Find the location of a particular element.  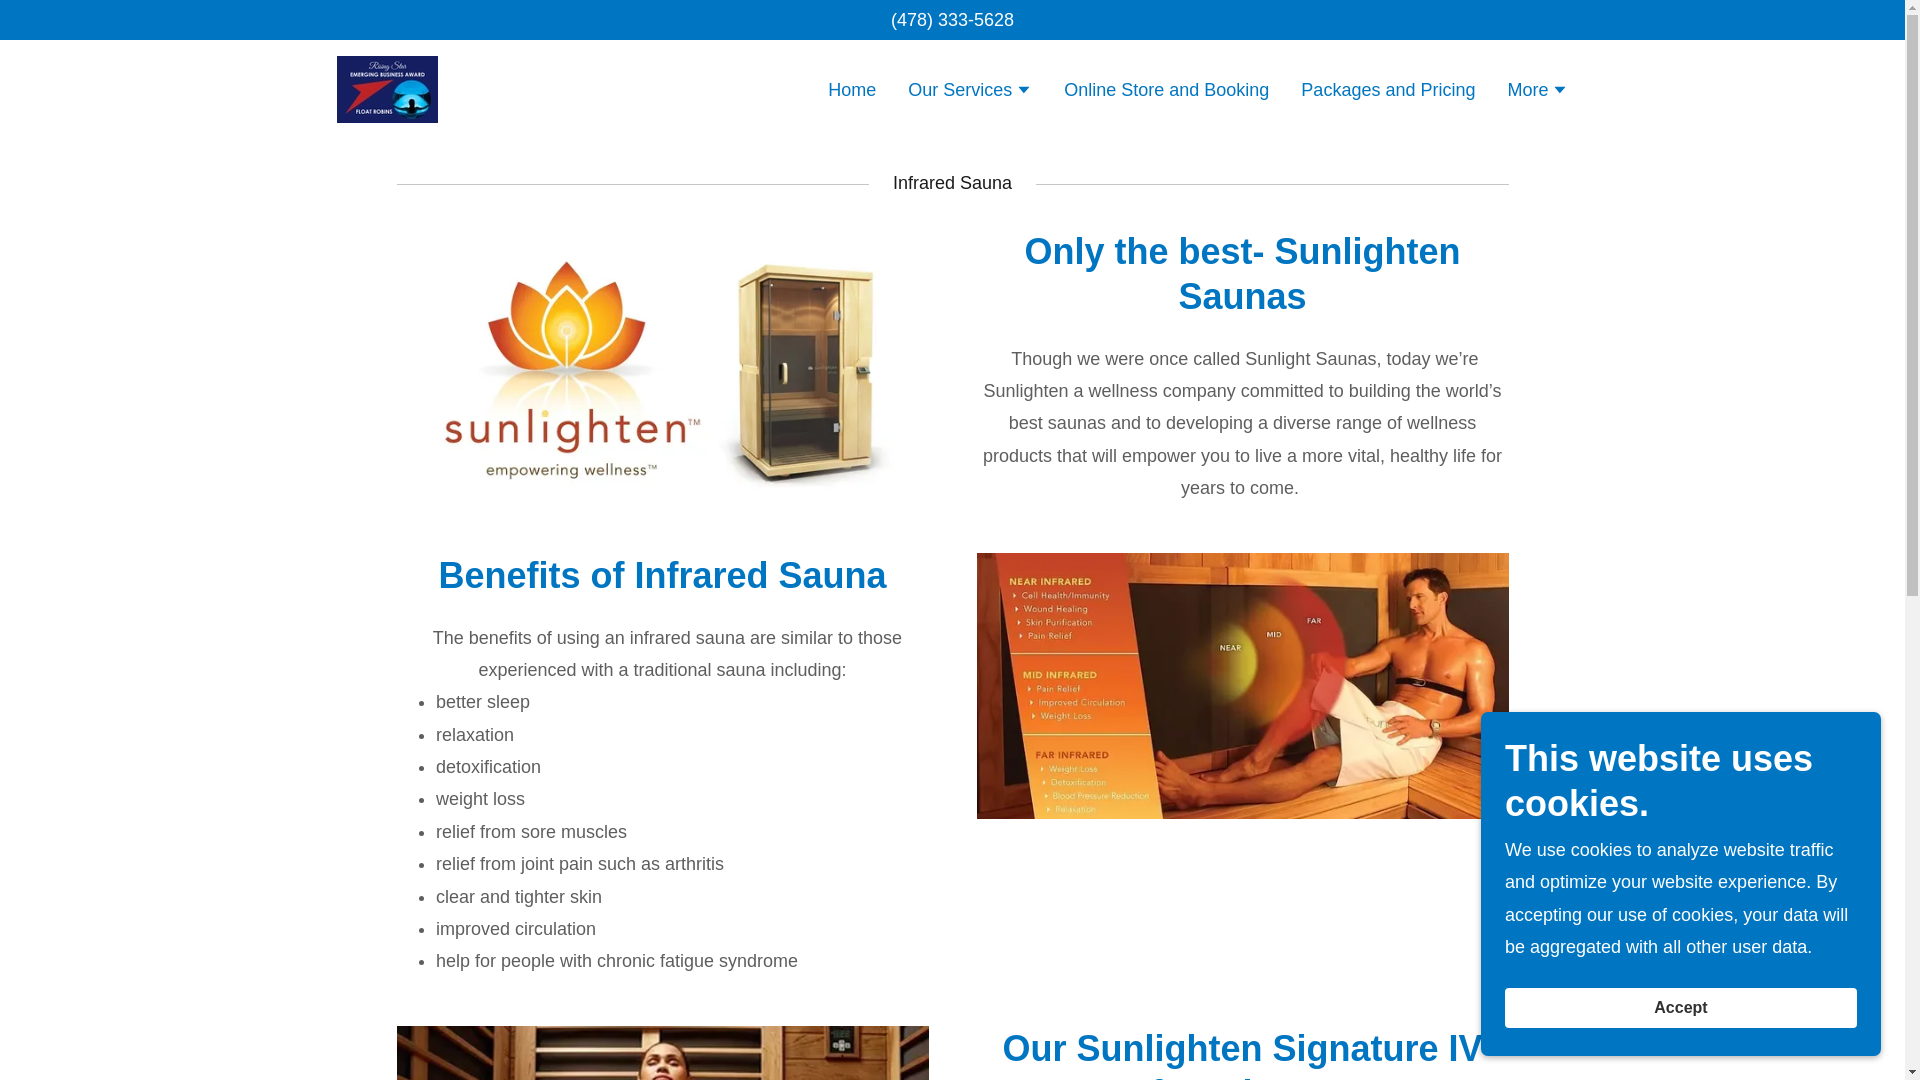

More is located at coordinates (1538, 91).